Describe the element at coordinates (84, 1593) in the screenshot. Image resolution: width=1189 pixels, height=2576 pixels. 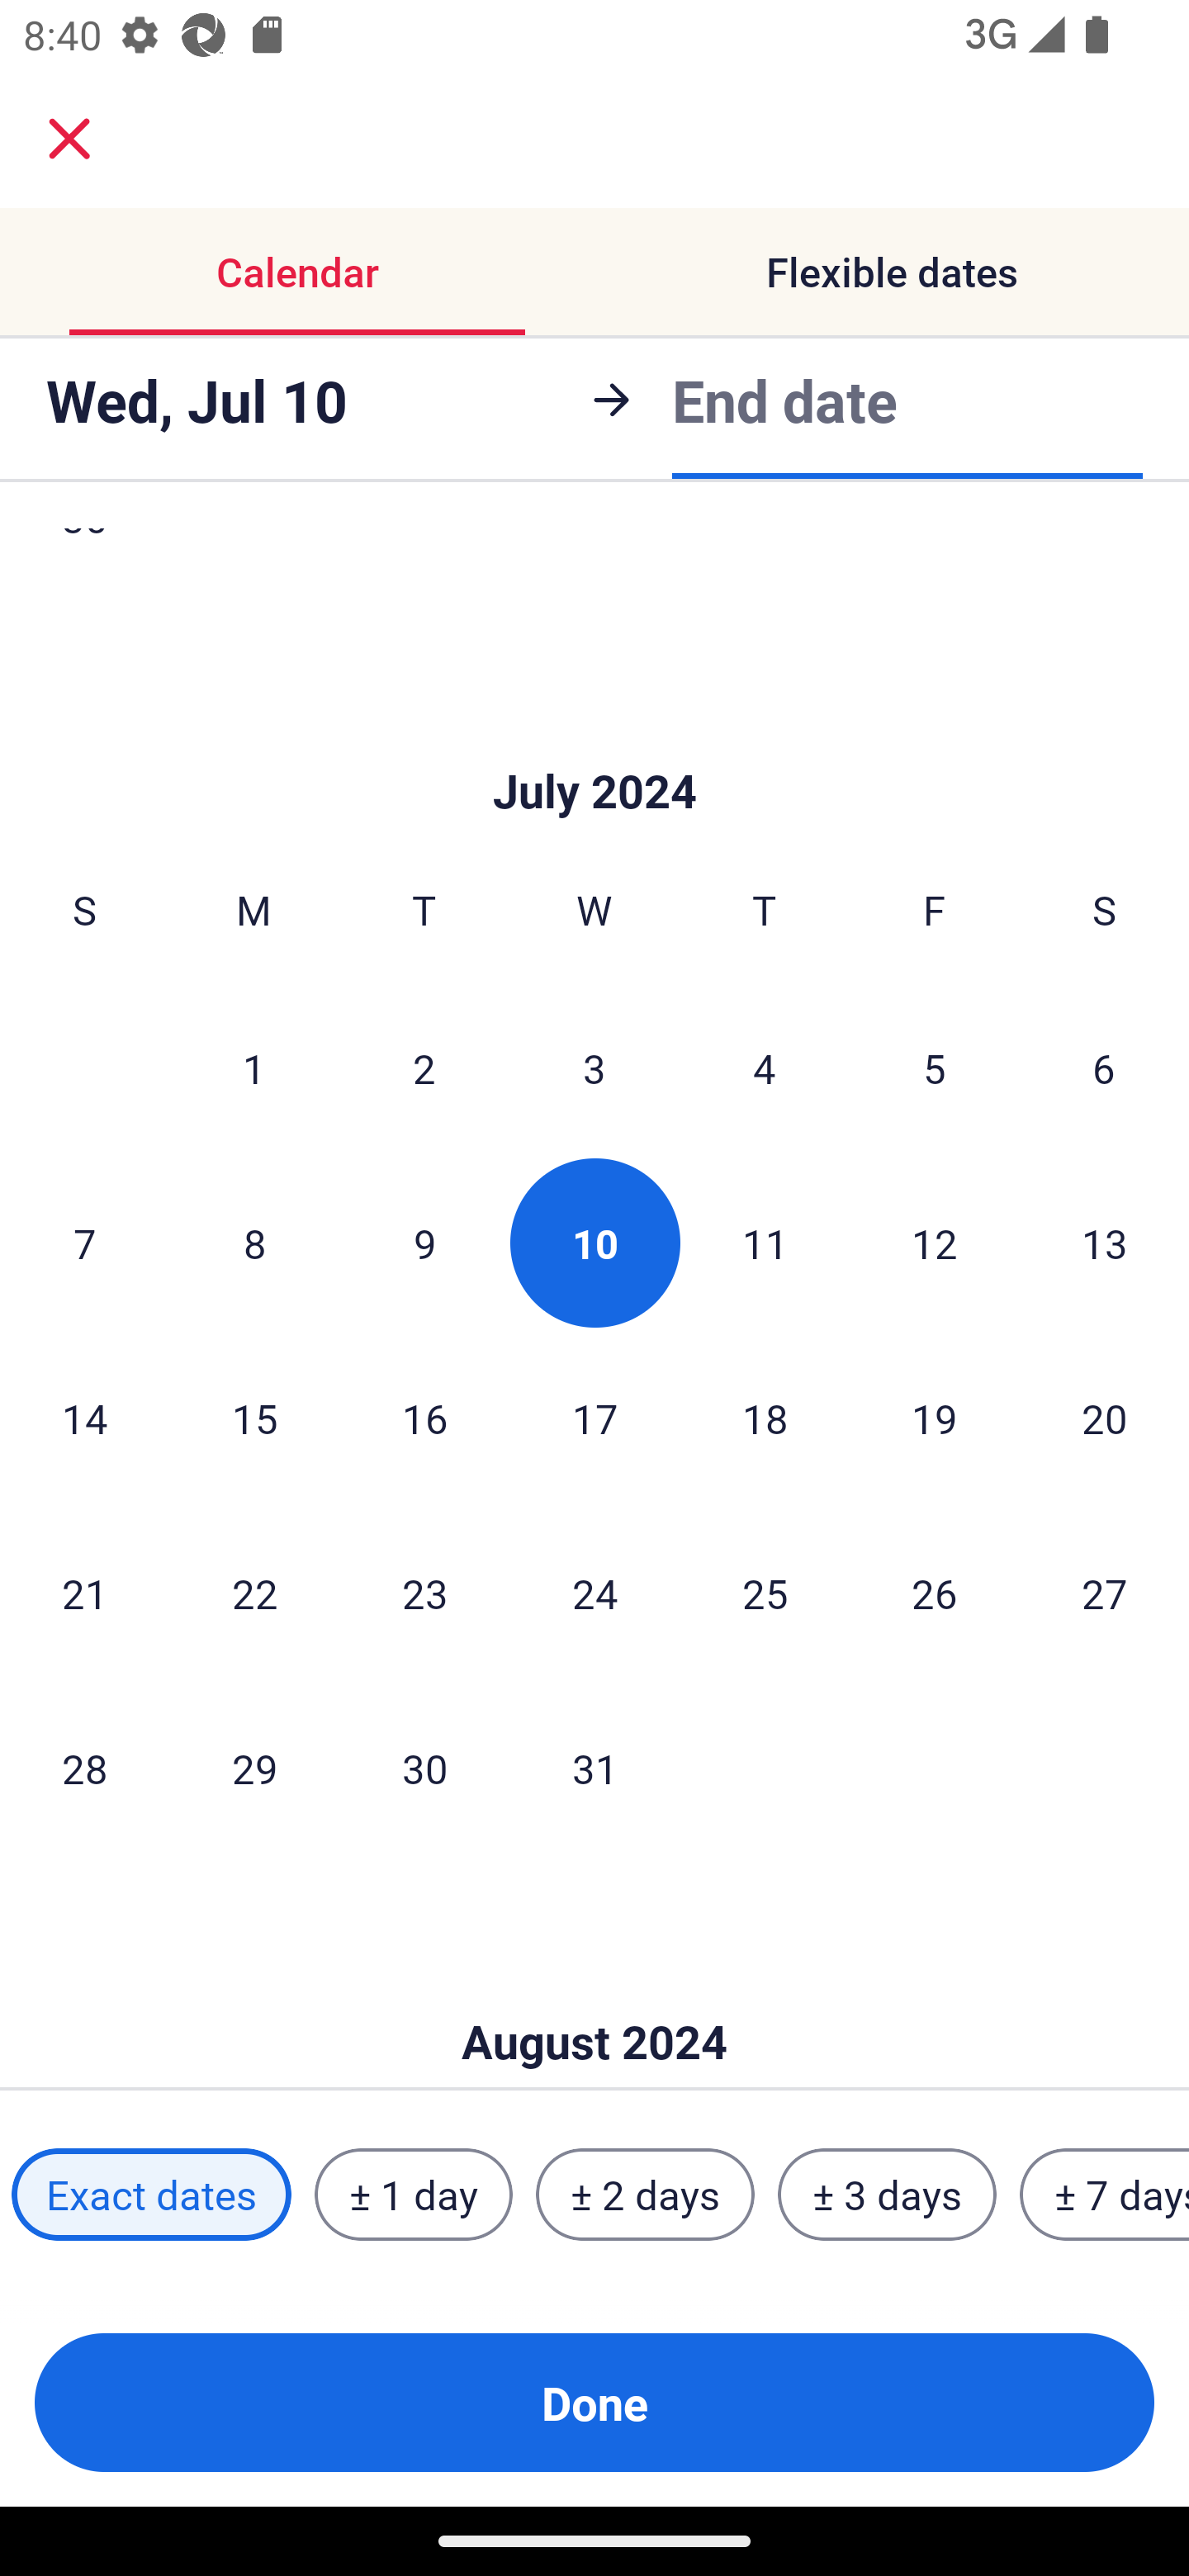
I see `21 Sunday, July 21, 2024` at that location.